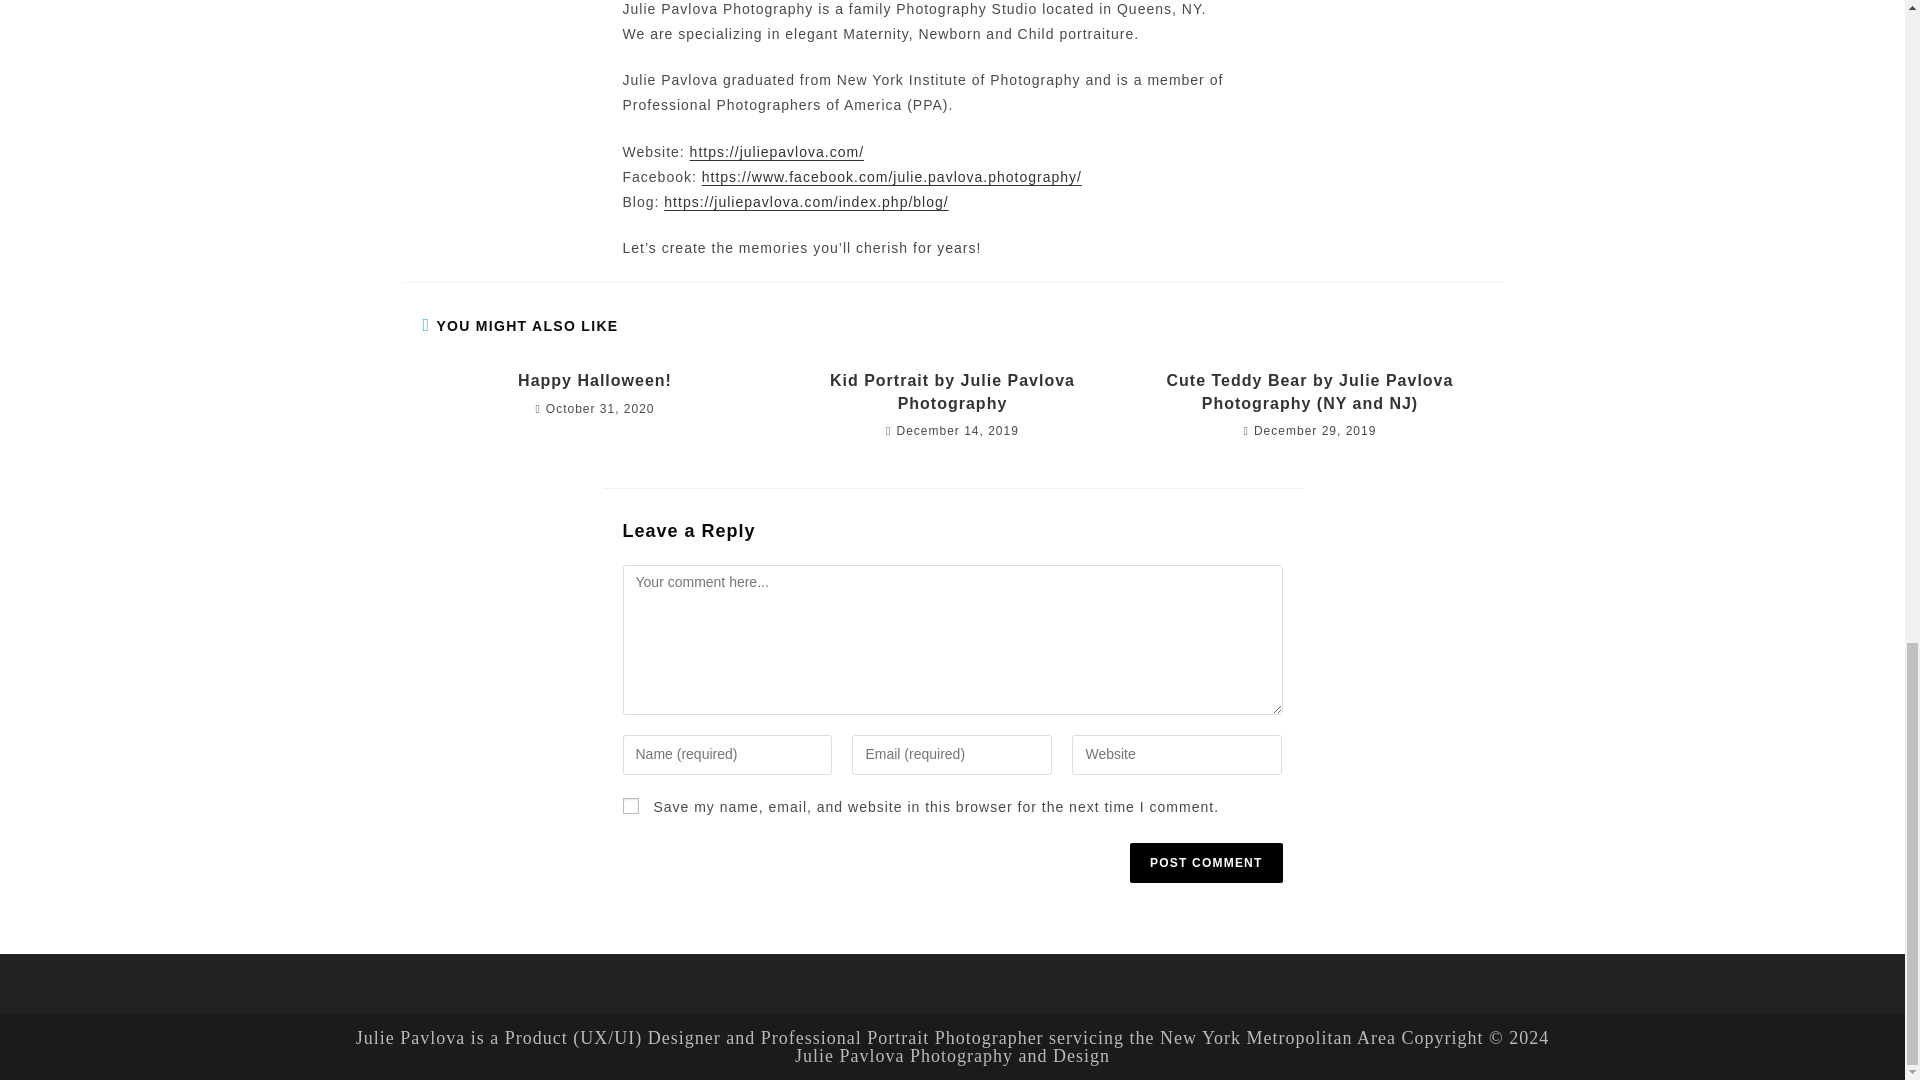 Image resolution: width=1920 pixels, height=1080 pixels. I want to click on Kid Portrait by Julie Pavlova Photography, so click(952, 392).